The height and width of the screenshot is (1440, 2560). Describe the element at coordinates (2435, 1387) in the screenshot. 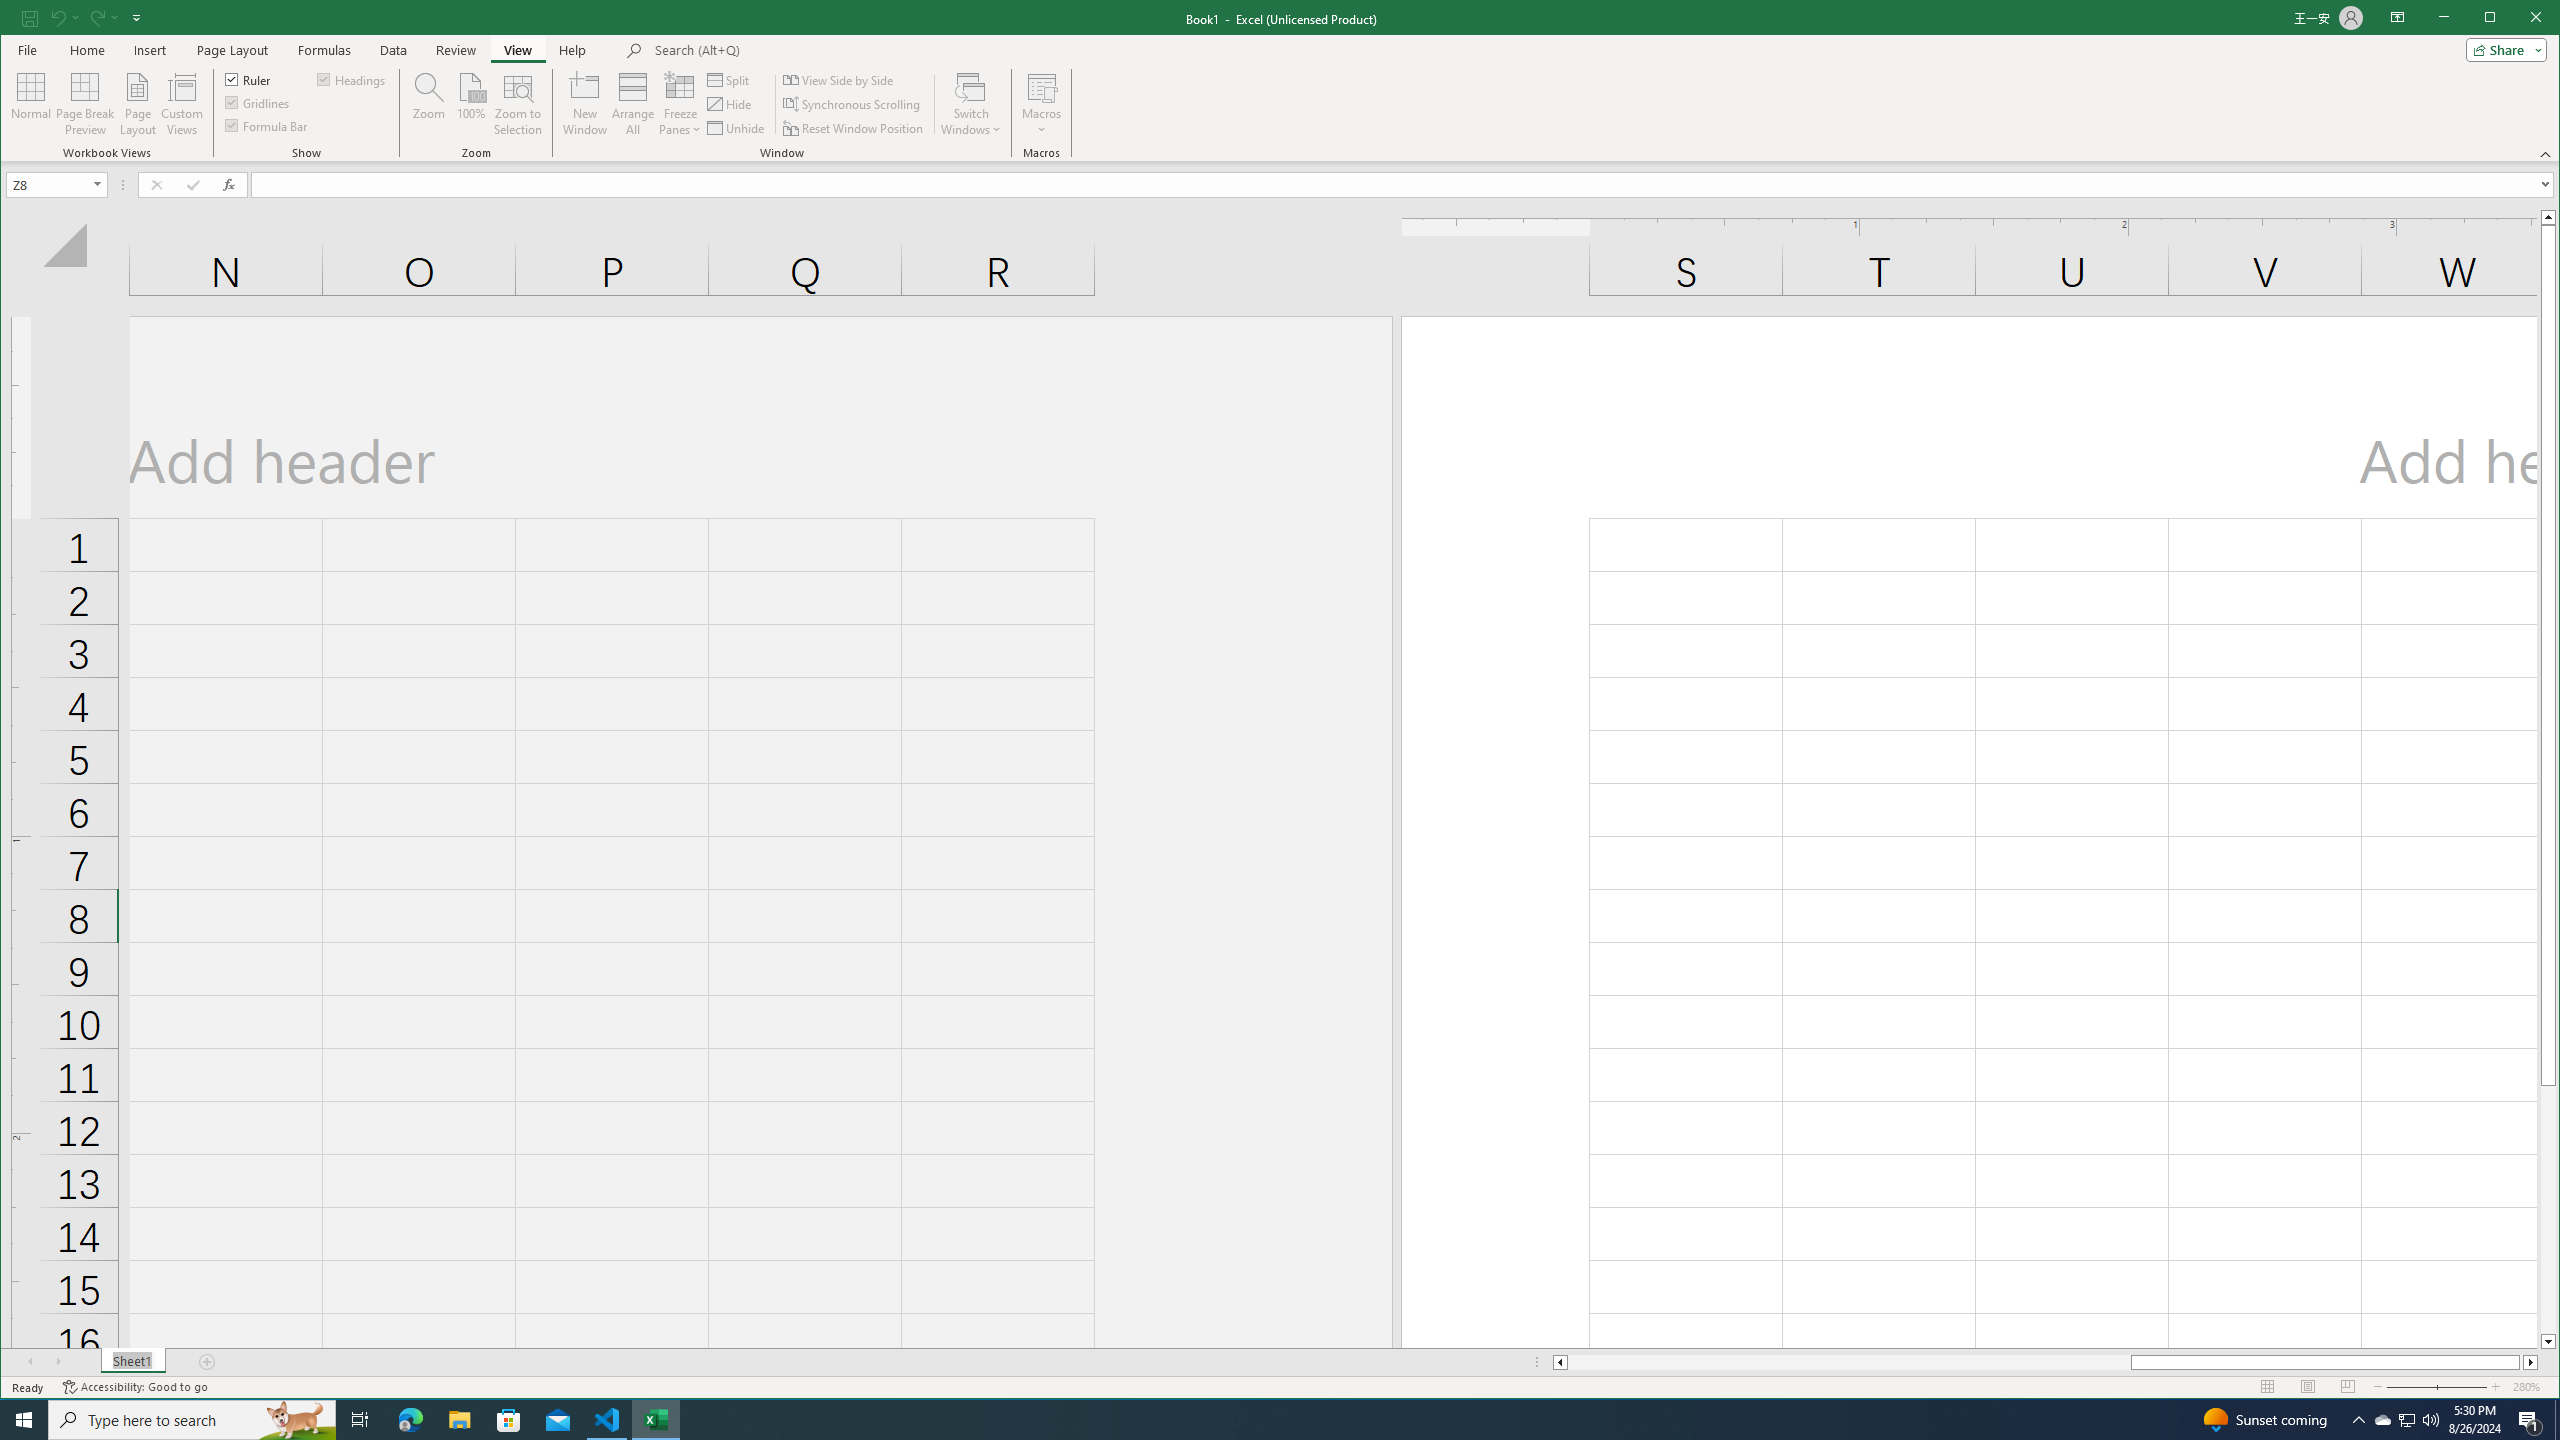

I see `Zoom` at that location.